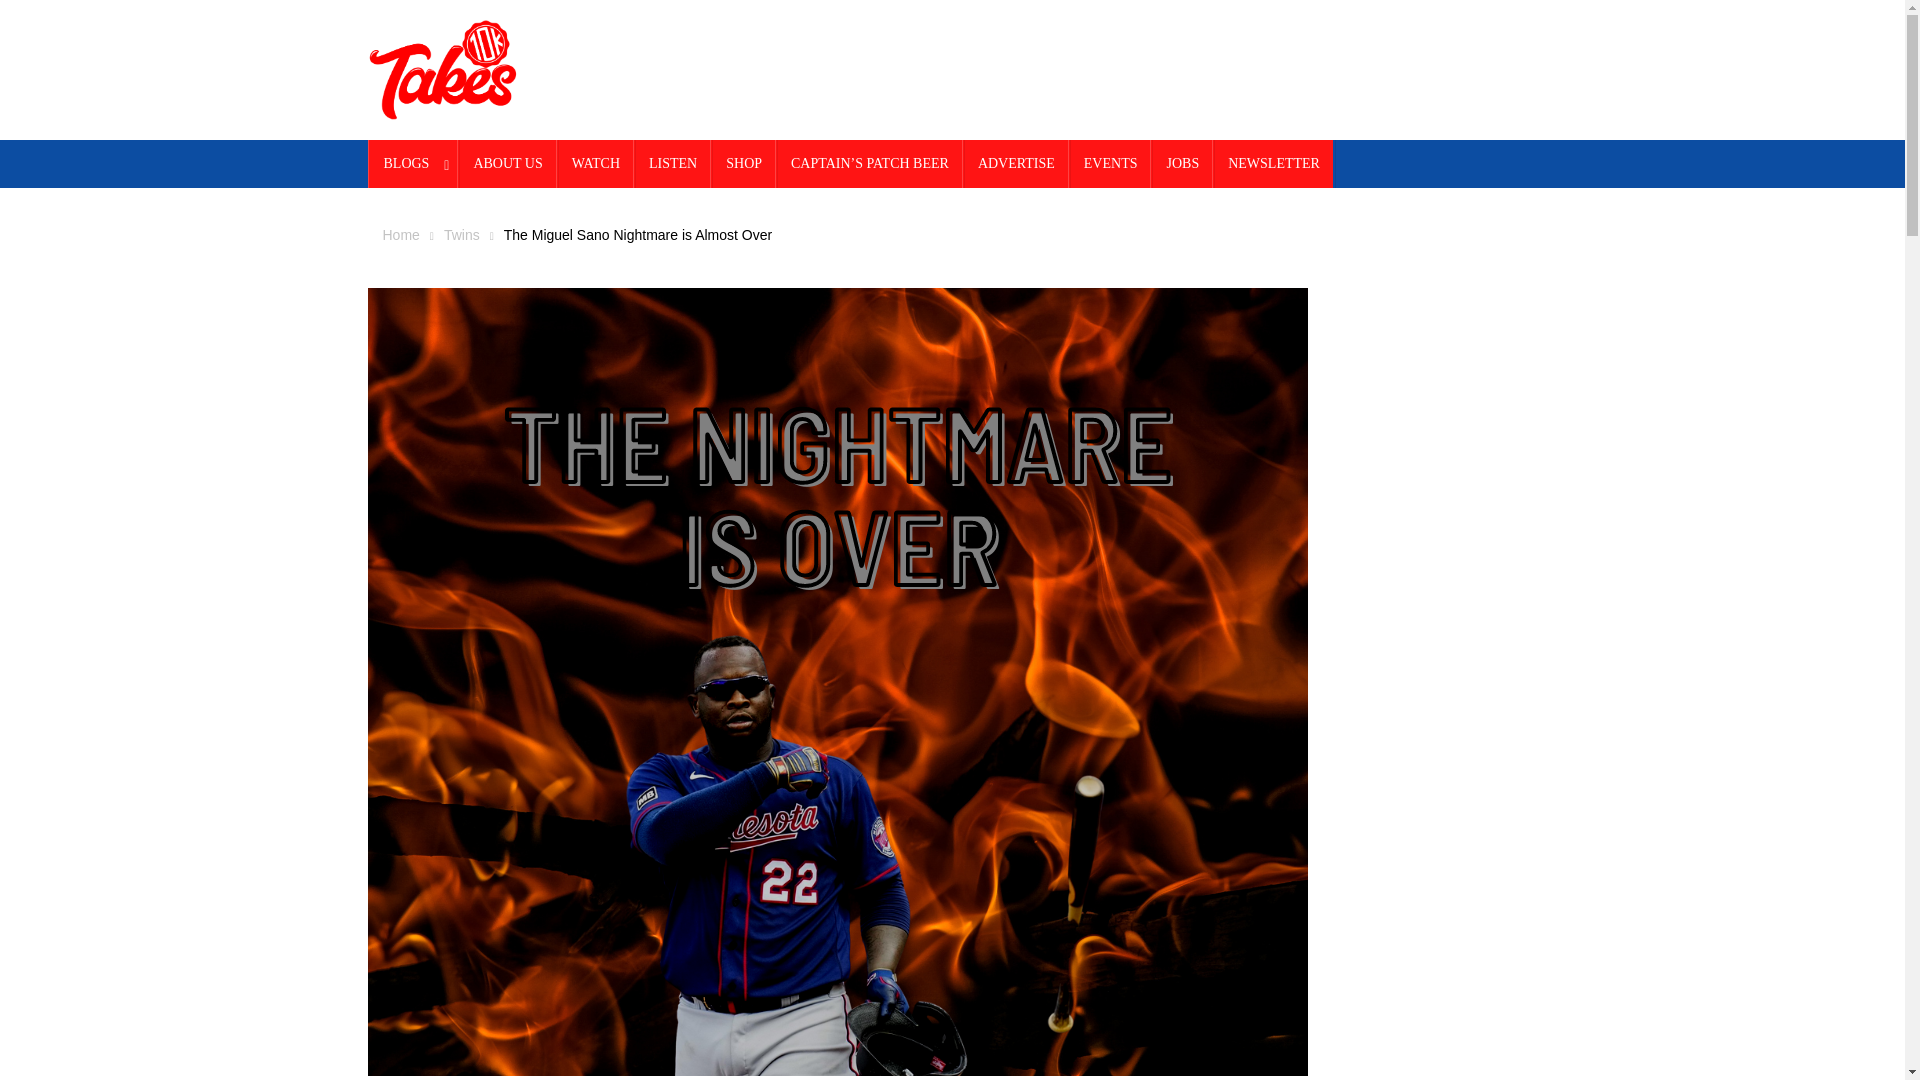 The image size is (1920, 1080). I want to click on EVENTS, so click(1110, 164).